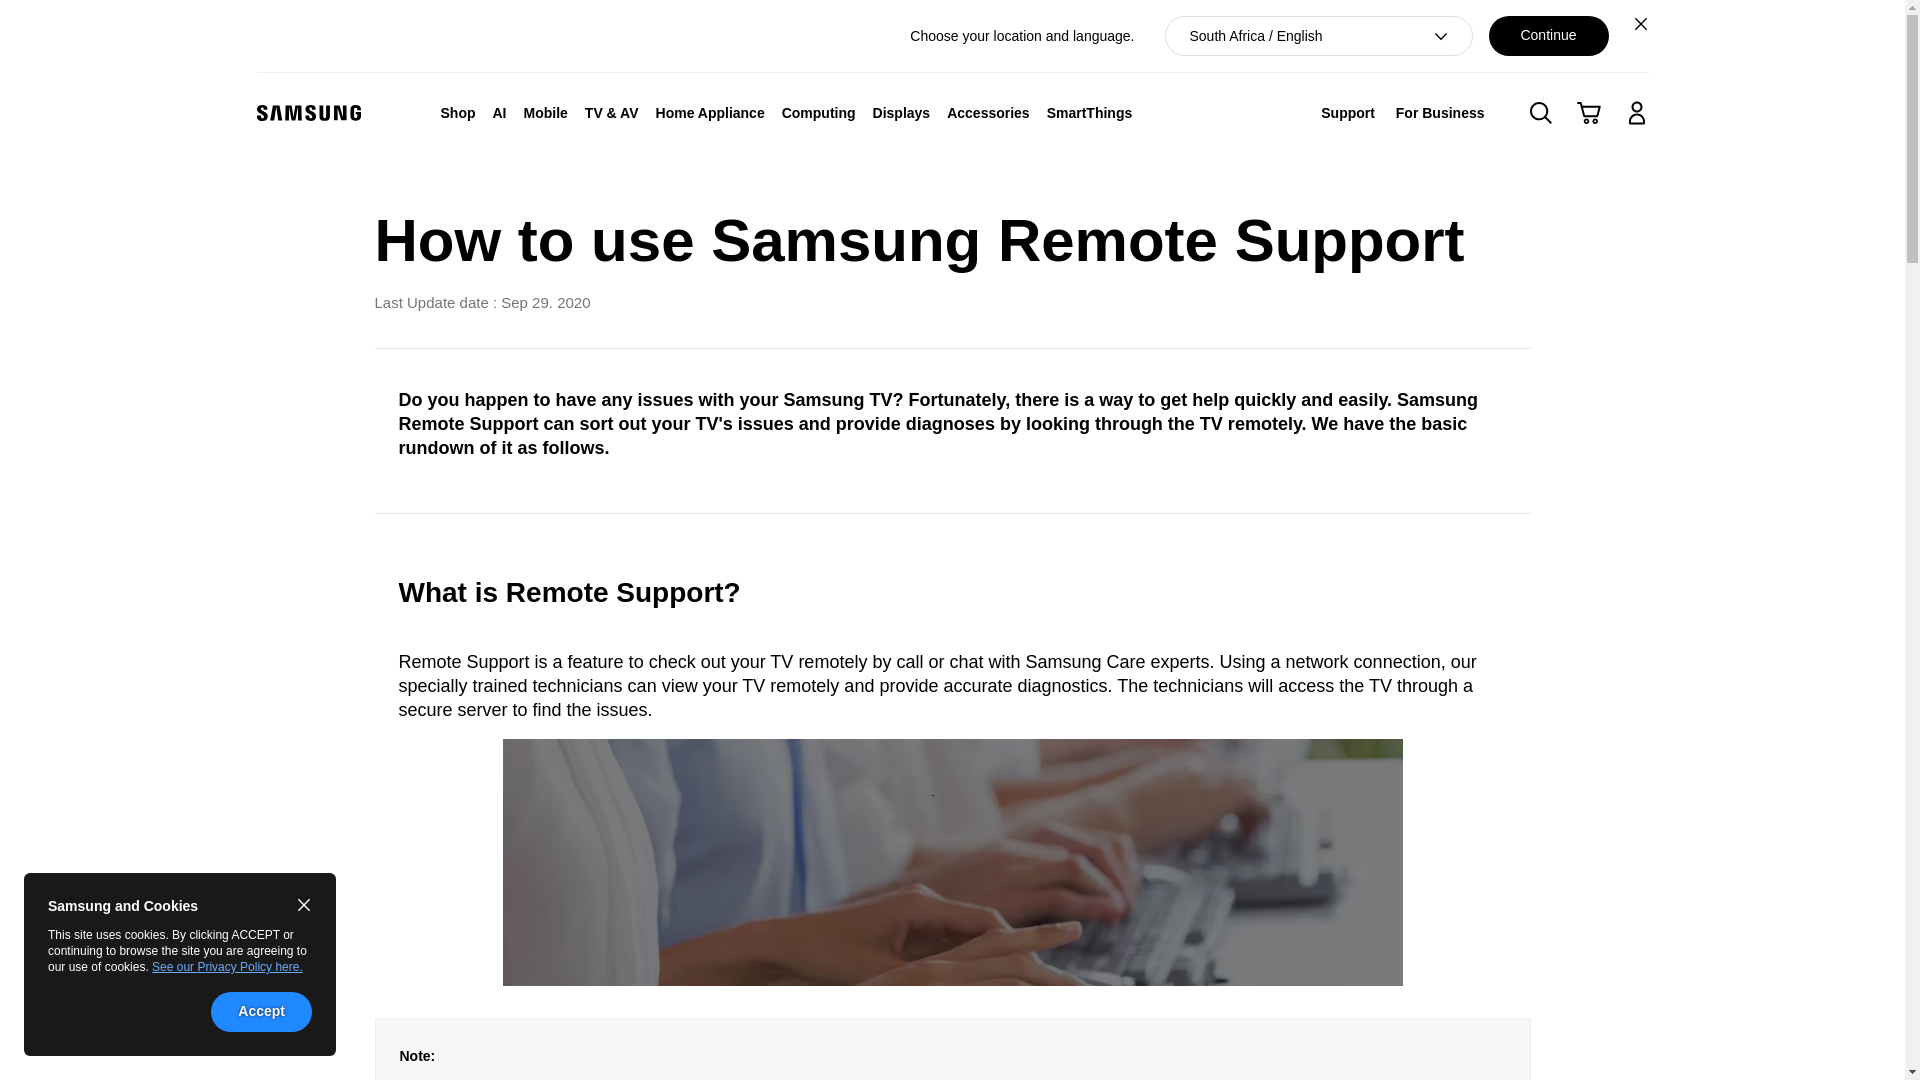  Describe the element at coordinates (1548, 36) in the screenshot. I see `Continue` at that location.